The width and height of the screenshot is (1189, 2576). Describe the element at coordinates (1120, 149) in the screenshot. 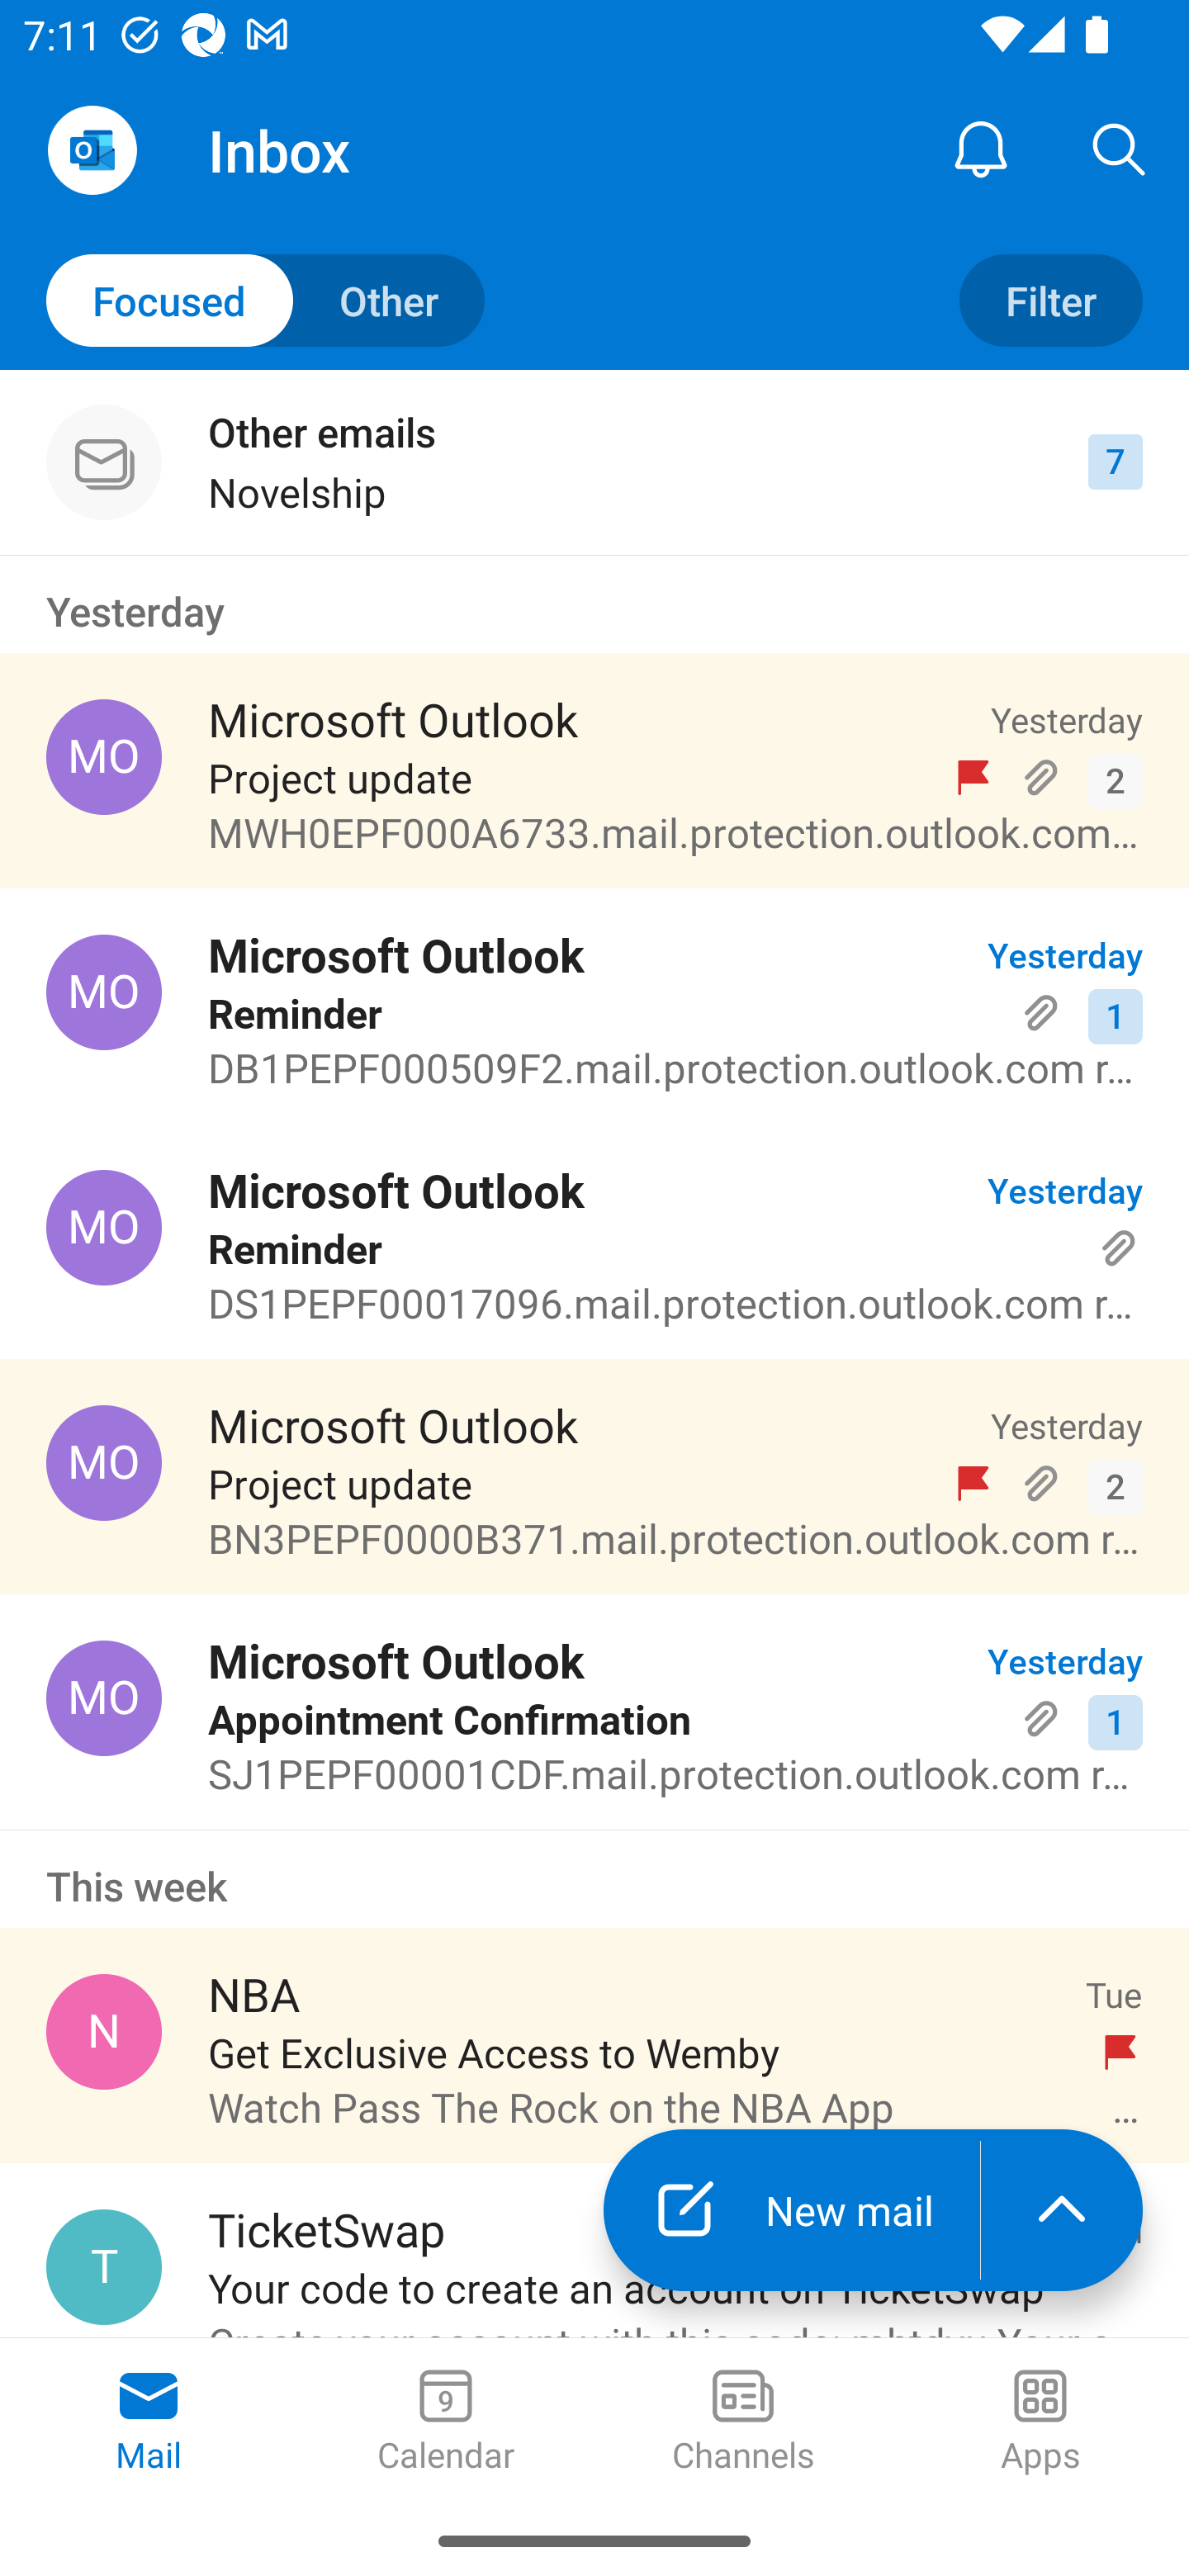

I see `Search, , ` at that location.